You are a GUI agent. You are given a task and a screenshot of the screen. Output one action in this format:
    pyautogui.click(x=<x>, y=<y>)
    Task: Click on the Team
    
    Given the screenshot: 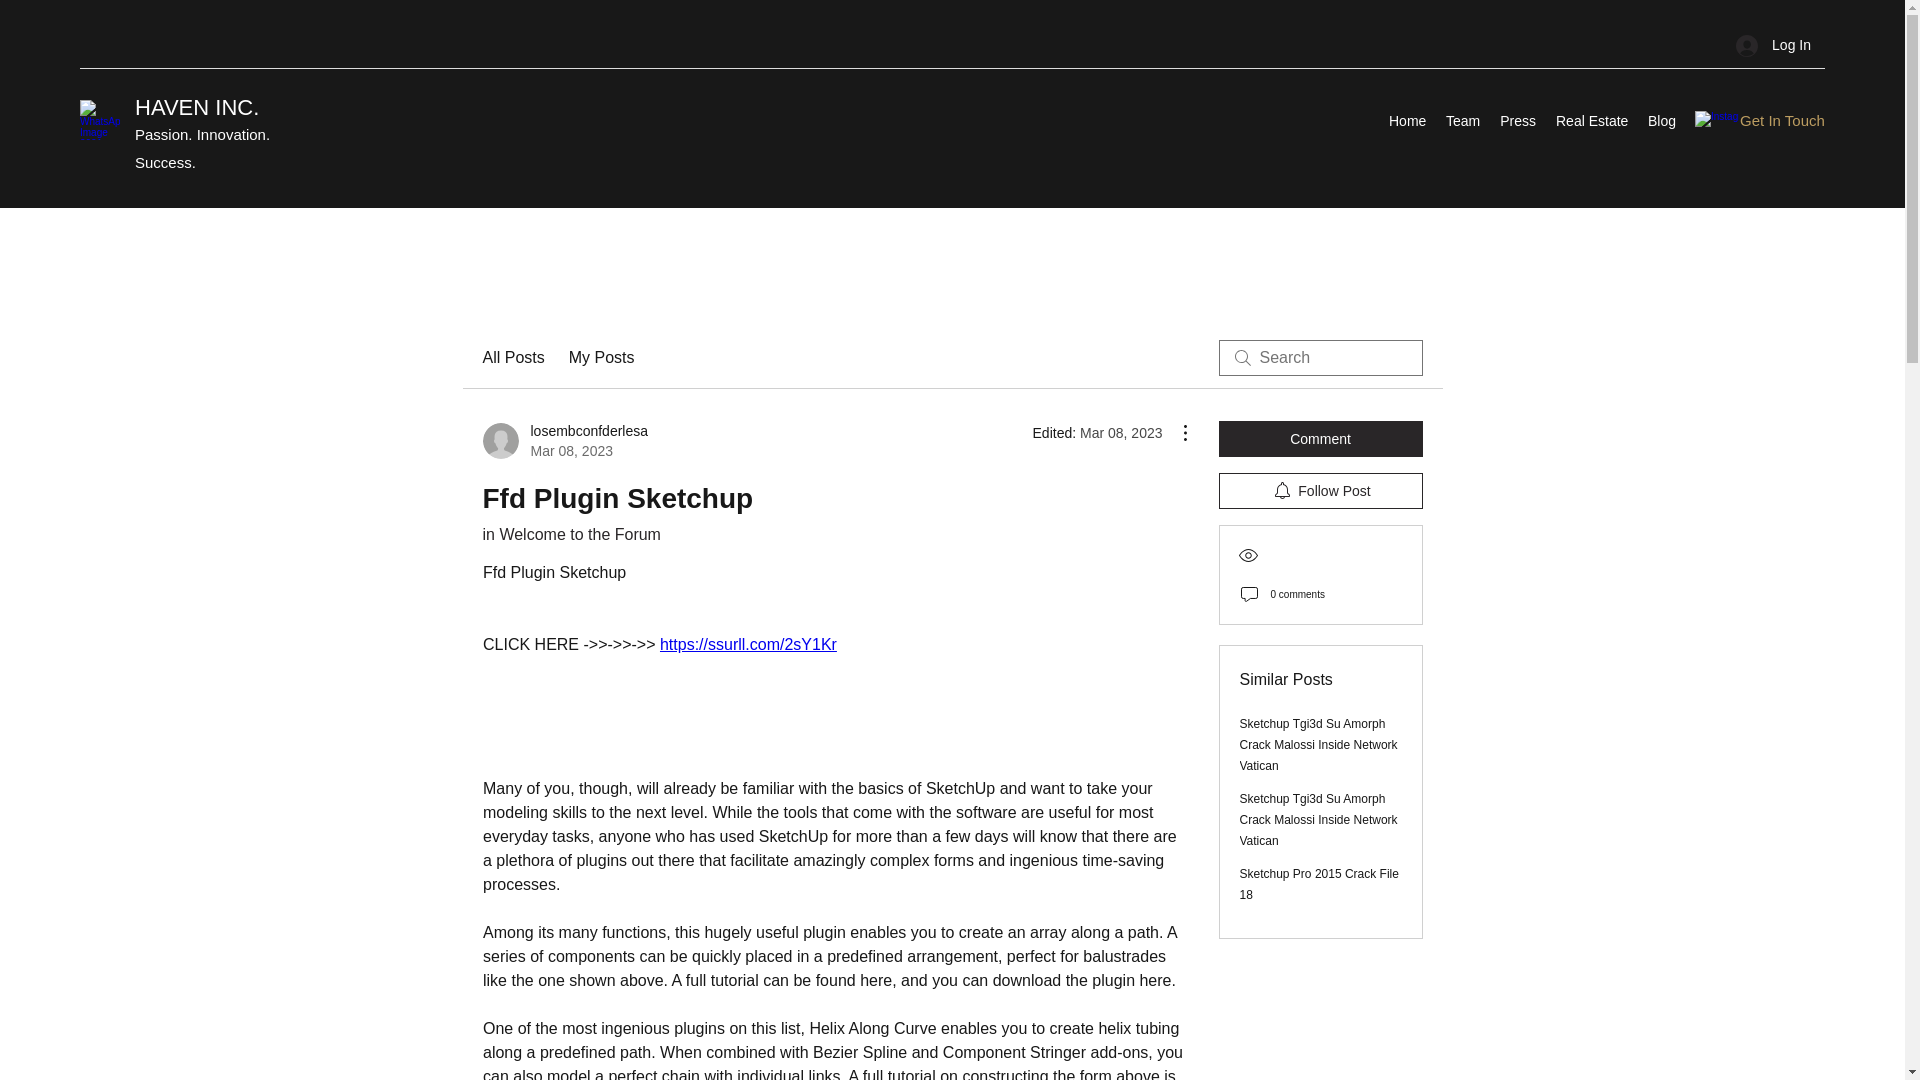 What is the action you would take?
    pyautogui.click(x=1462, y=120)
    